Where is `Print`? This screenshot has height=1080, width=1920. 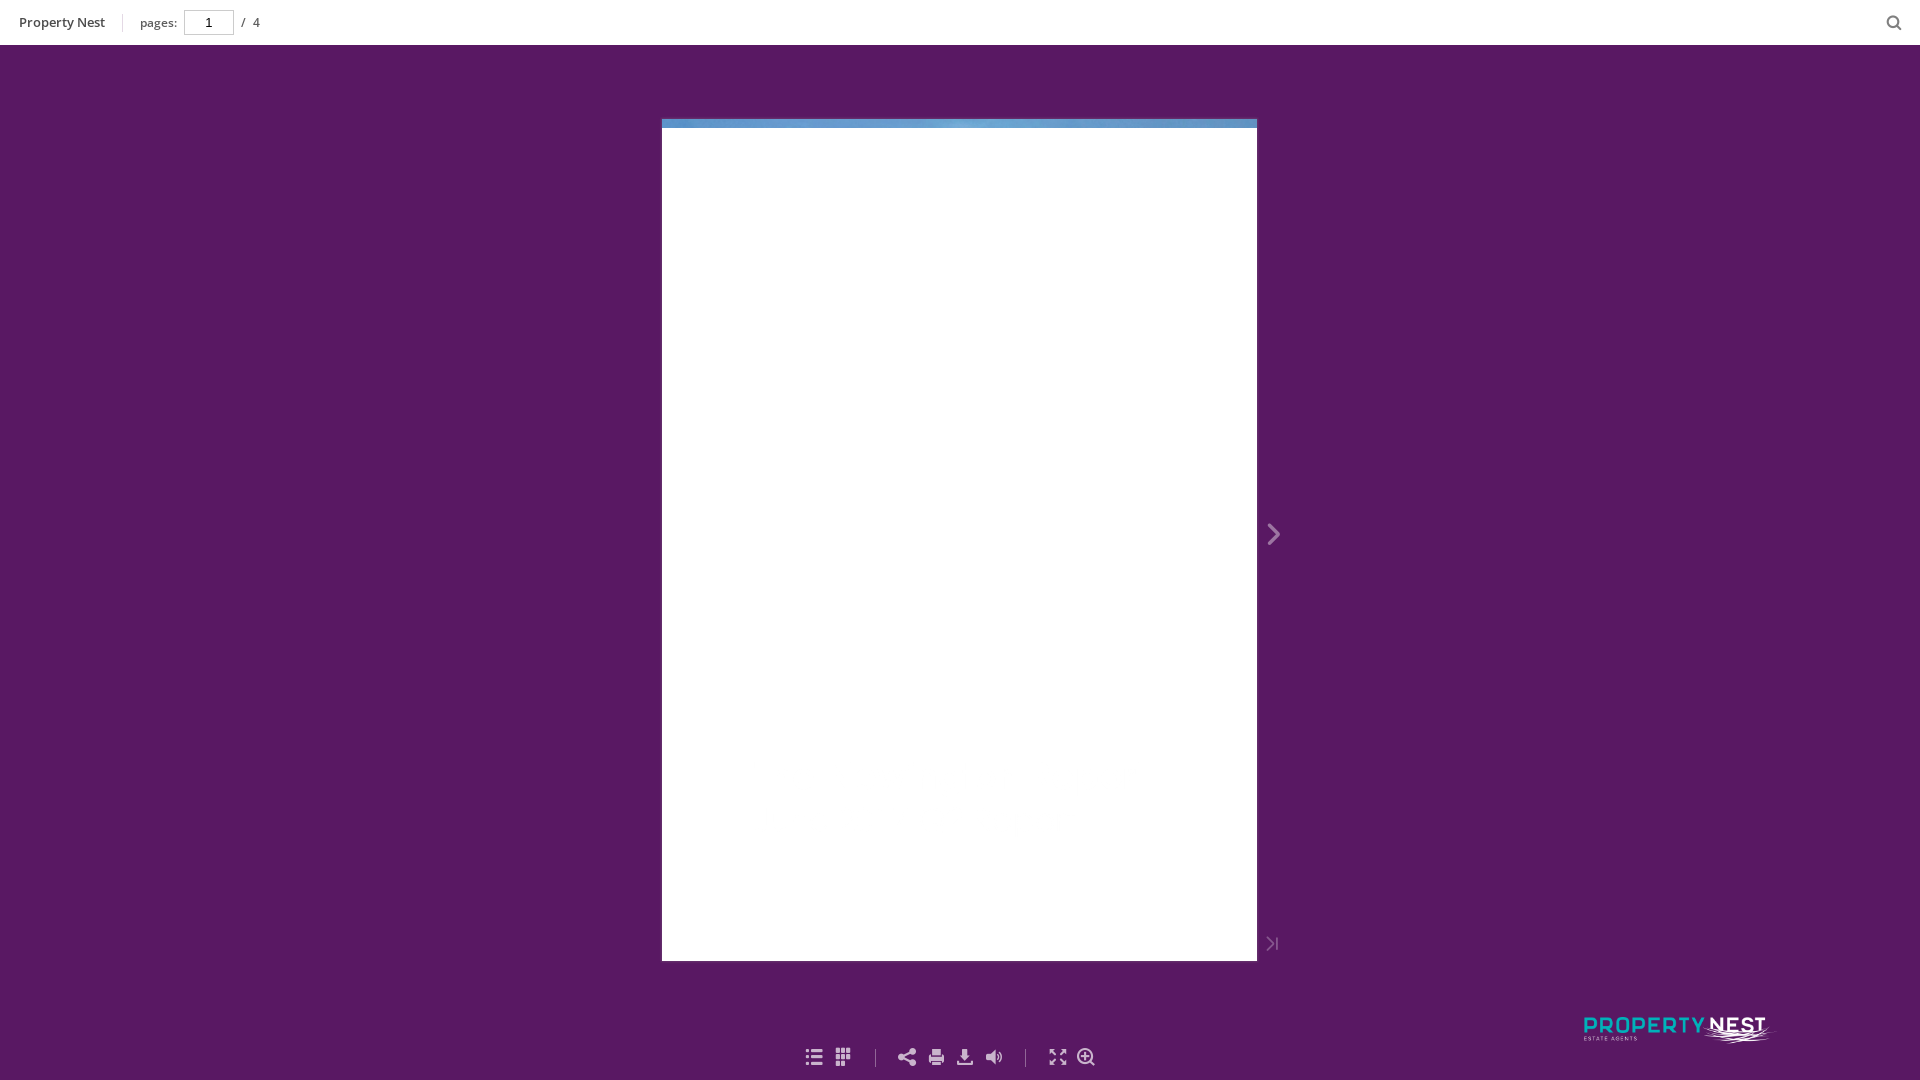 Print is located at coordinates (936, 1058).